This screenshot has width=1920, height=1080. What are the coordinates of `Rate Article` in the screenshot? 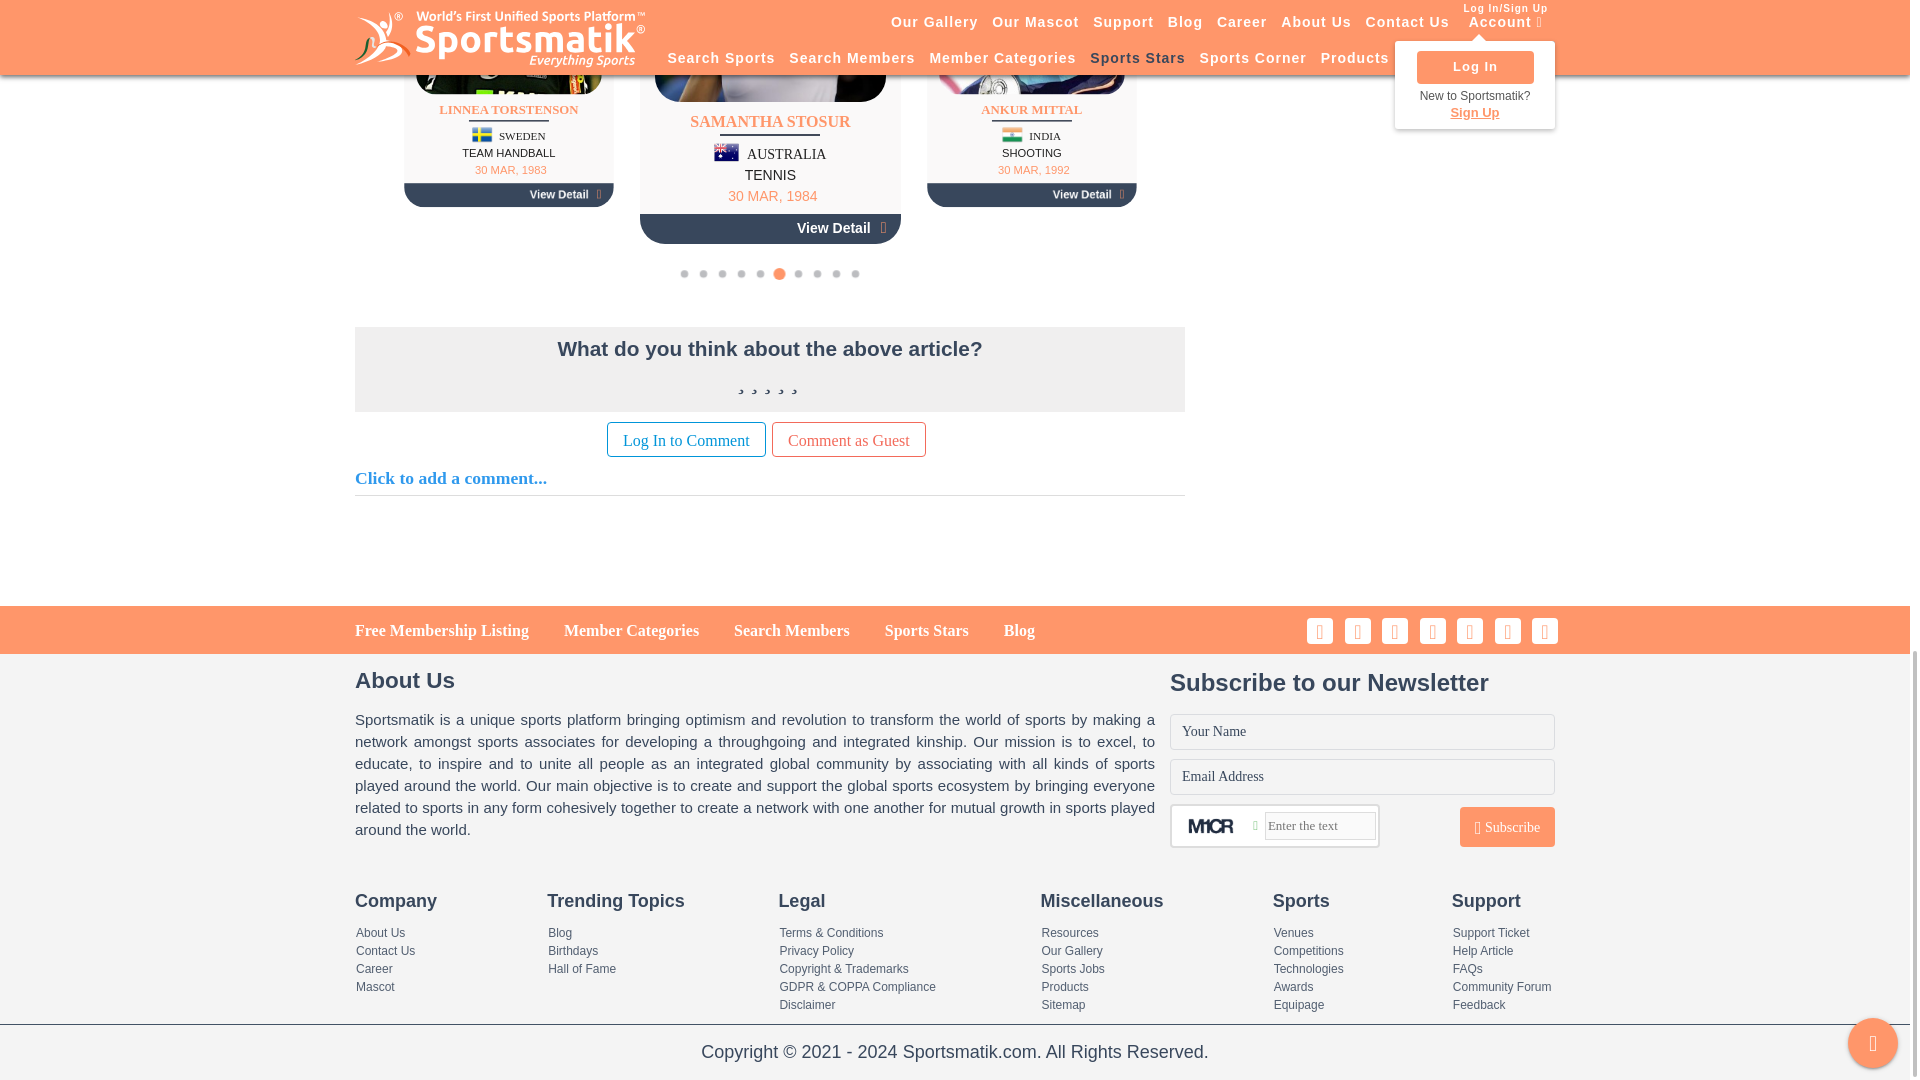 It's located at (768, 380).